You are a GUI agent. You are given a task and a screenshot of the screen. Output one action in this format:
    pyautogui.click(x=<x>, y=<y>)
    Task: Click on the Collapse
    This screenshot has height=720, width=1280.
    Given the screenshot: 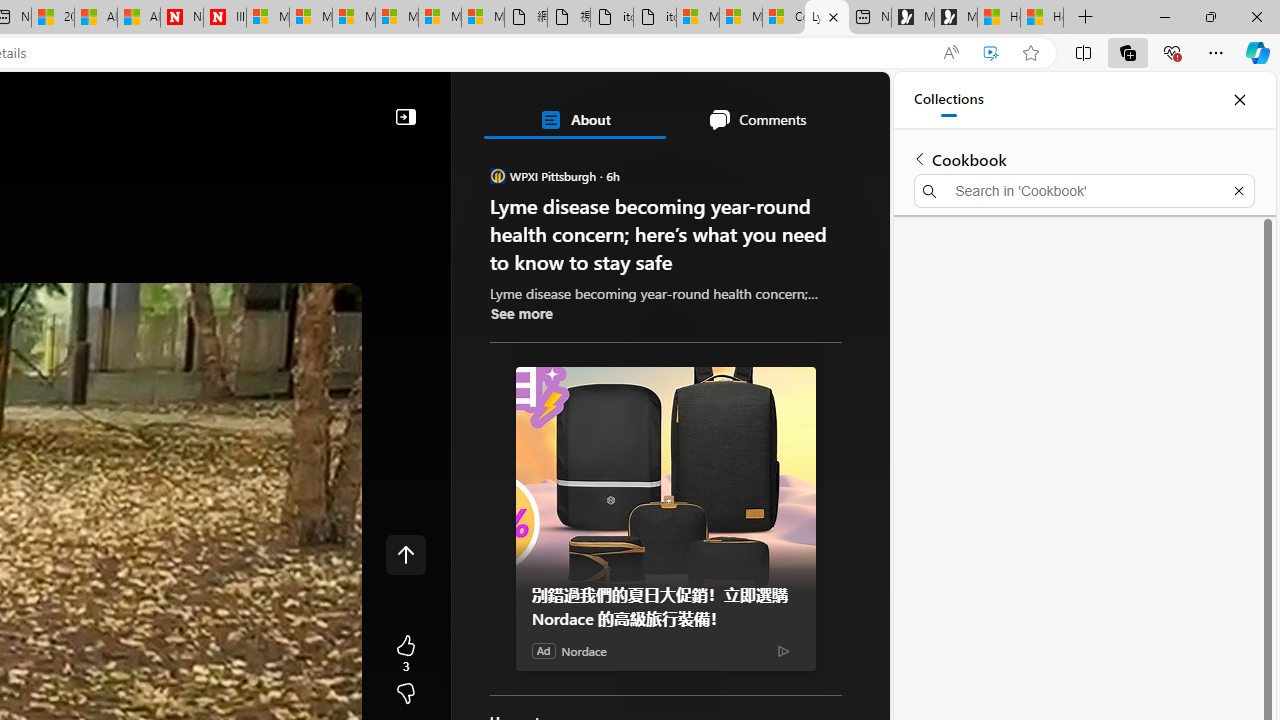 What is the action you would take?
    pyautogui.click(x=406, y=116)
    